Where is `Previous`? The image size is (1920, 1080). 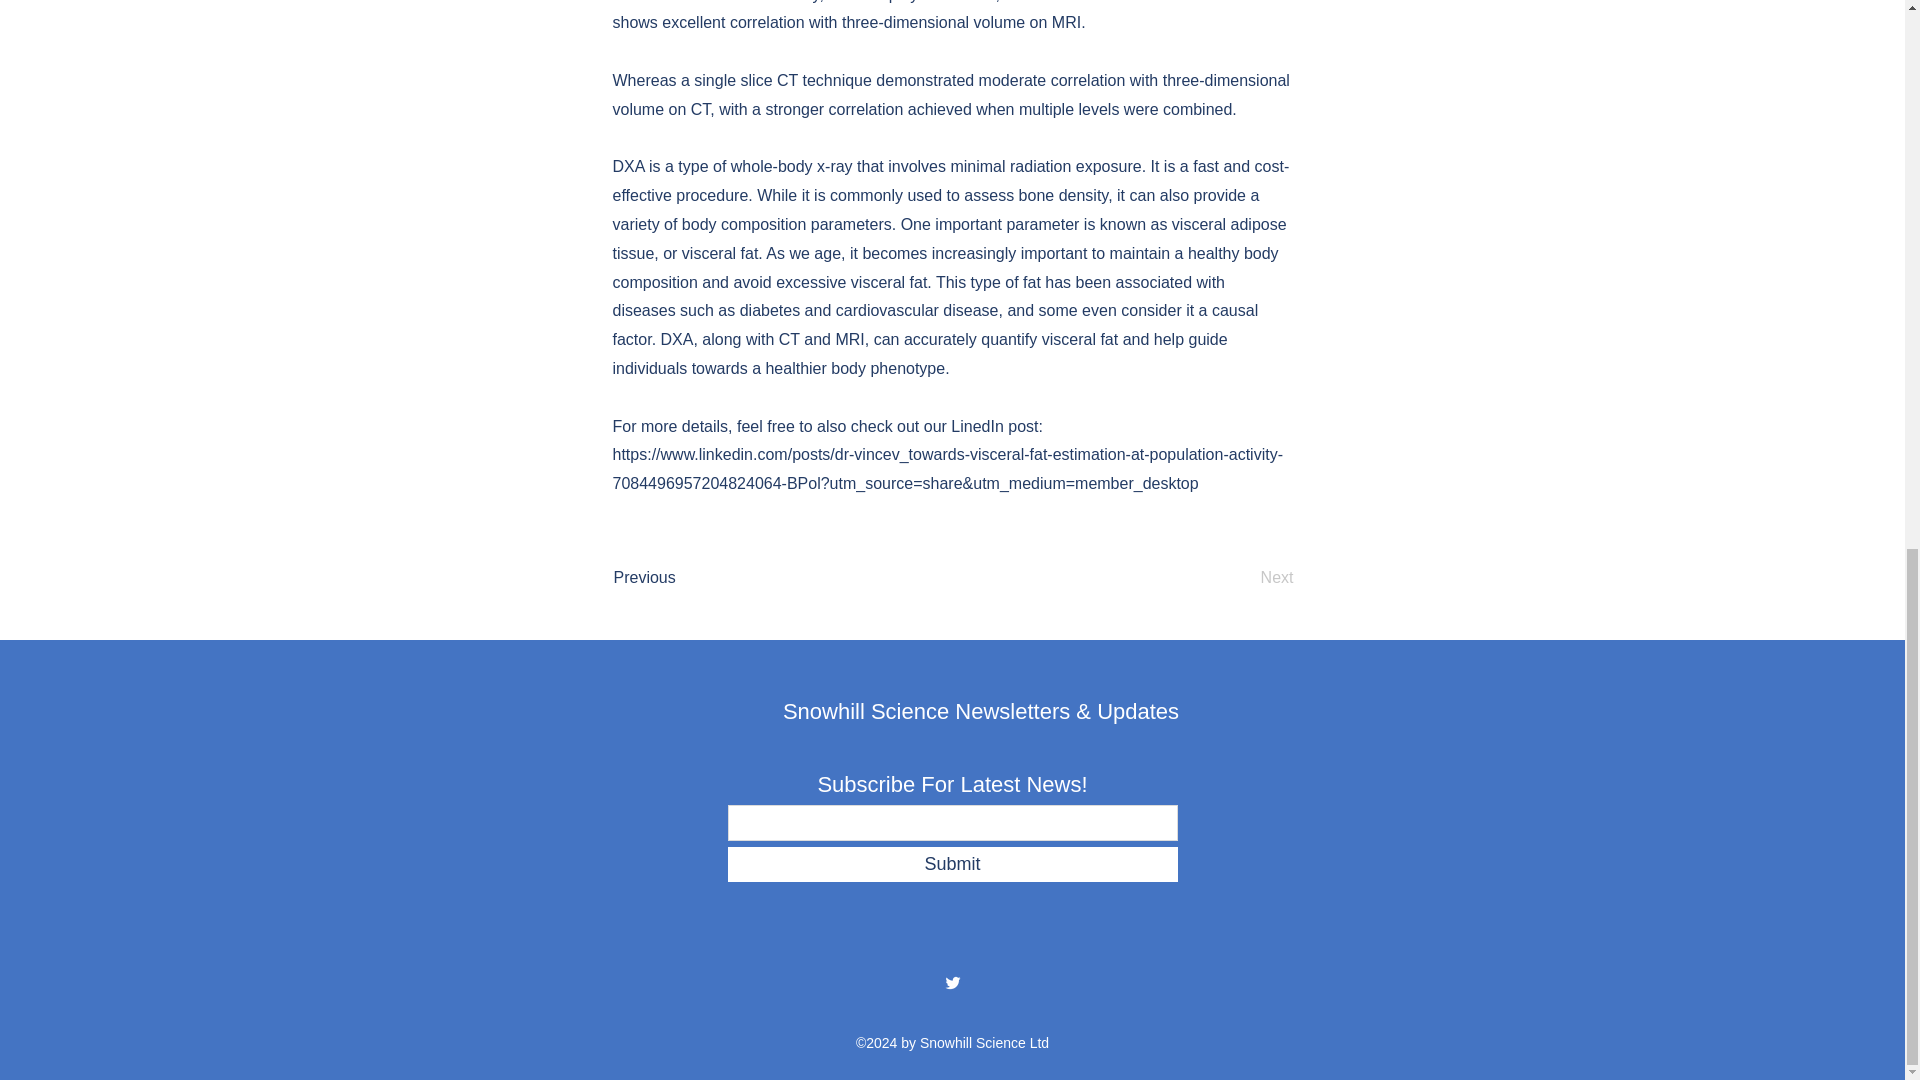 Previous is located at coordinates (680, 578).